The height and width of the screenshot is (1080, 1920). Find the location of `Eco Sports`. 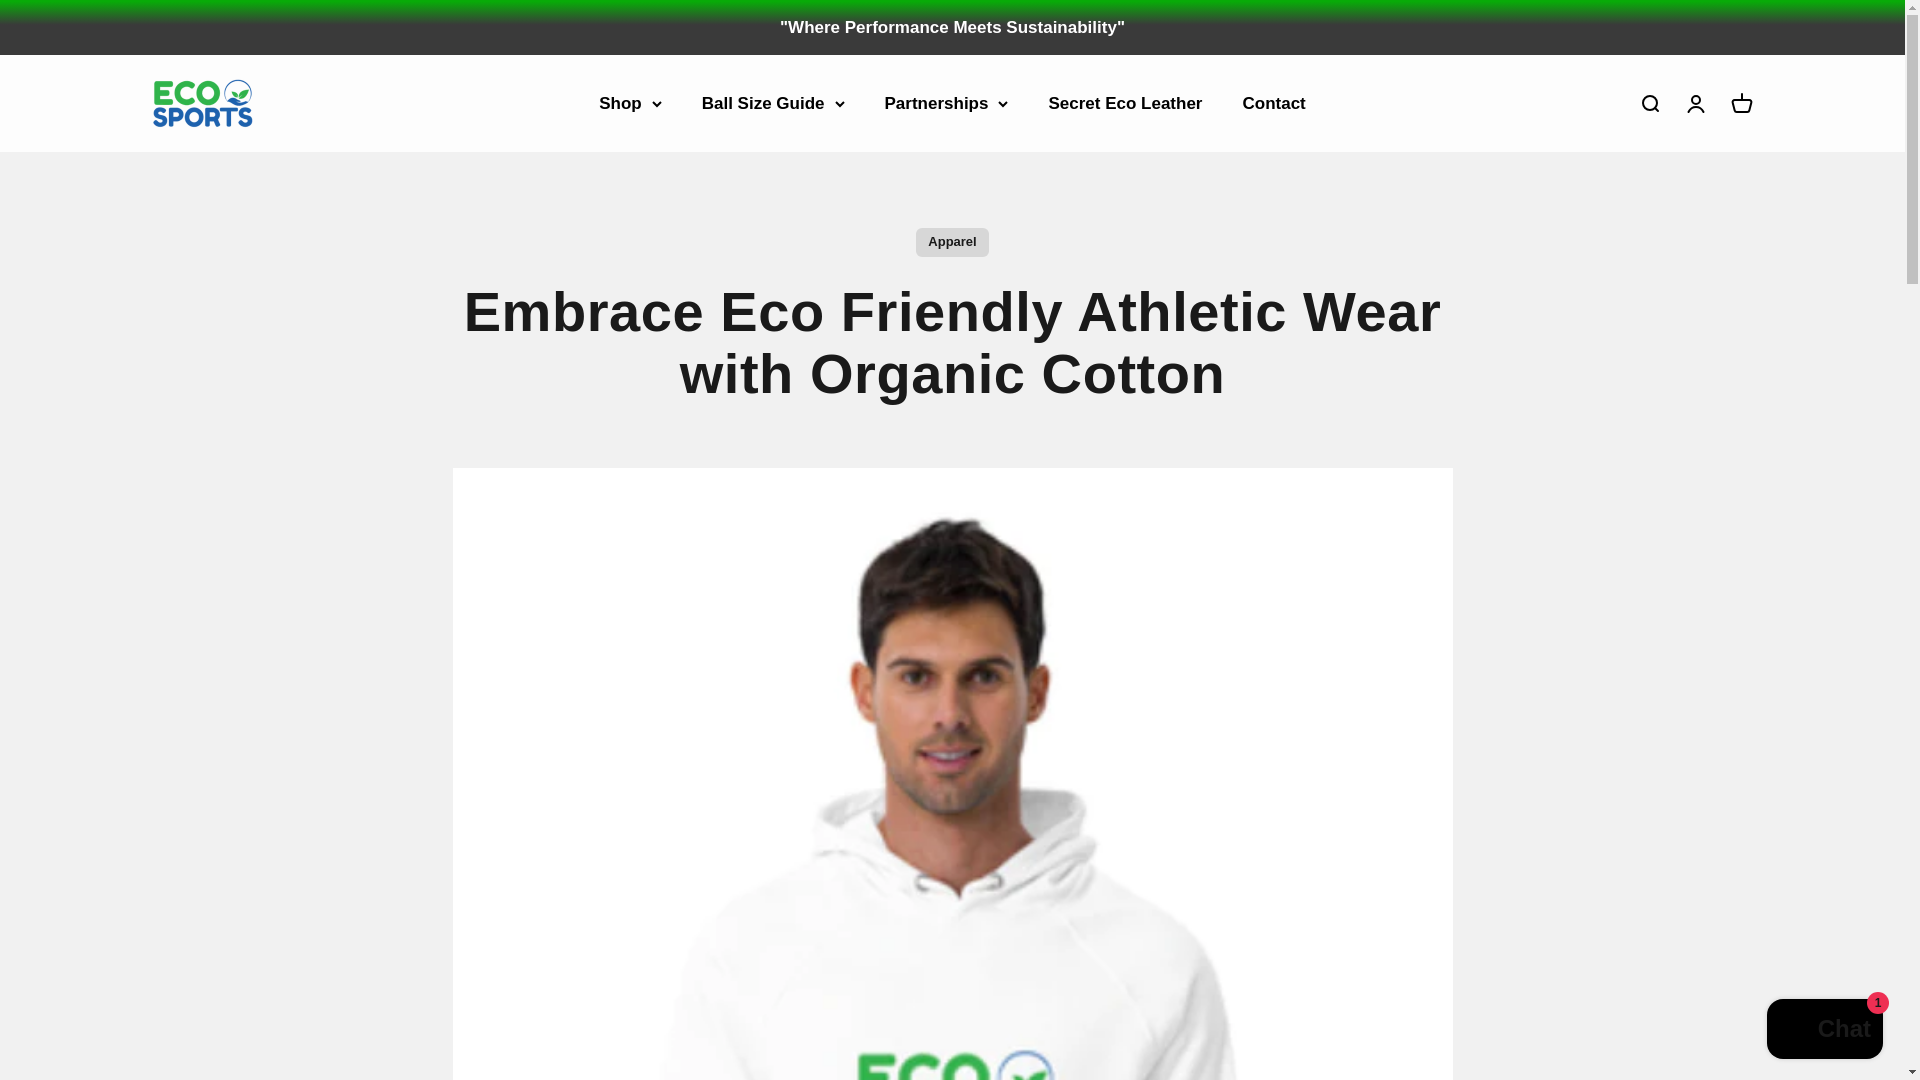

Eco Sports is located at coordinates (952, 27).